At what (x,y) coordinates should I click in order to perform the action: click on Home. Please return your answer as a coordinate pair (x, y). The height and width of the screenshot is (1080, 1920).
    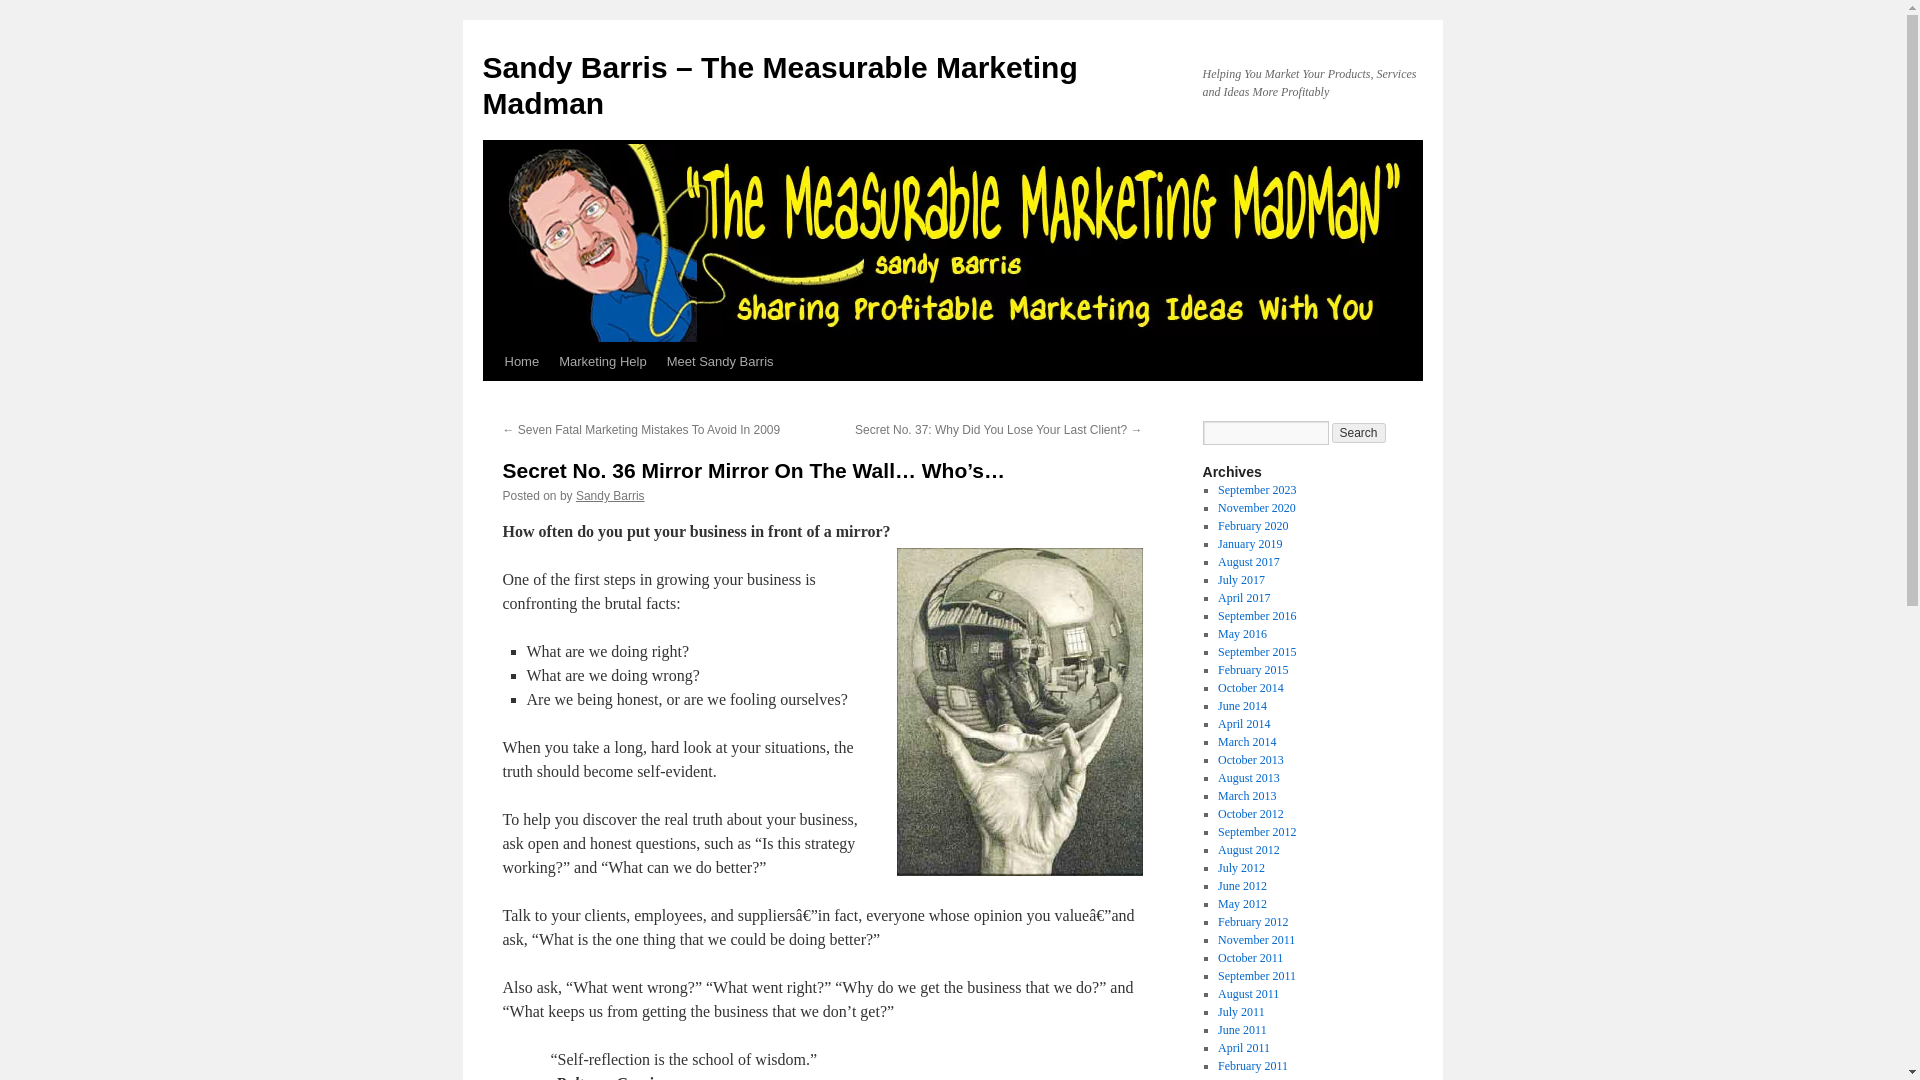
    Looking at the image, I should click on (521, 362).